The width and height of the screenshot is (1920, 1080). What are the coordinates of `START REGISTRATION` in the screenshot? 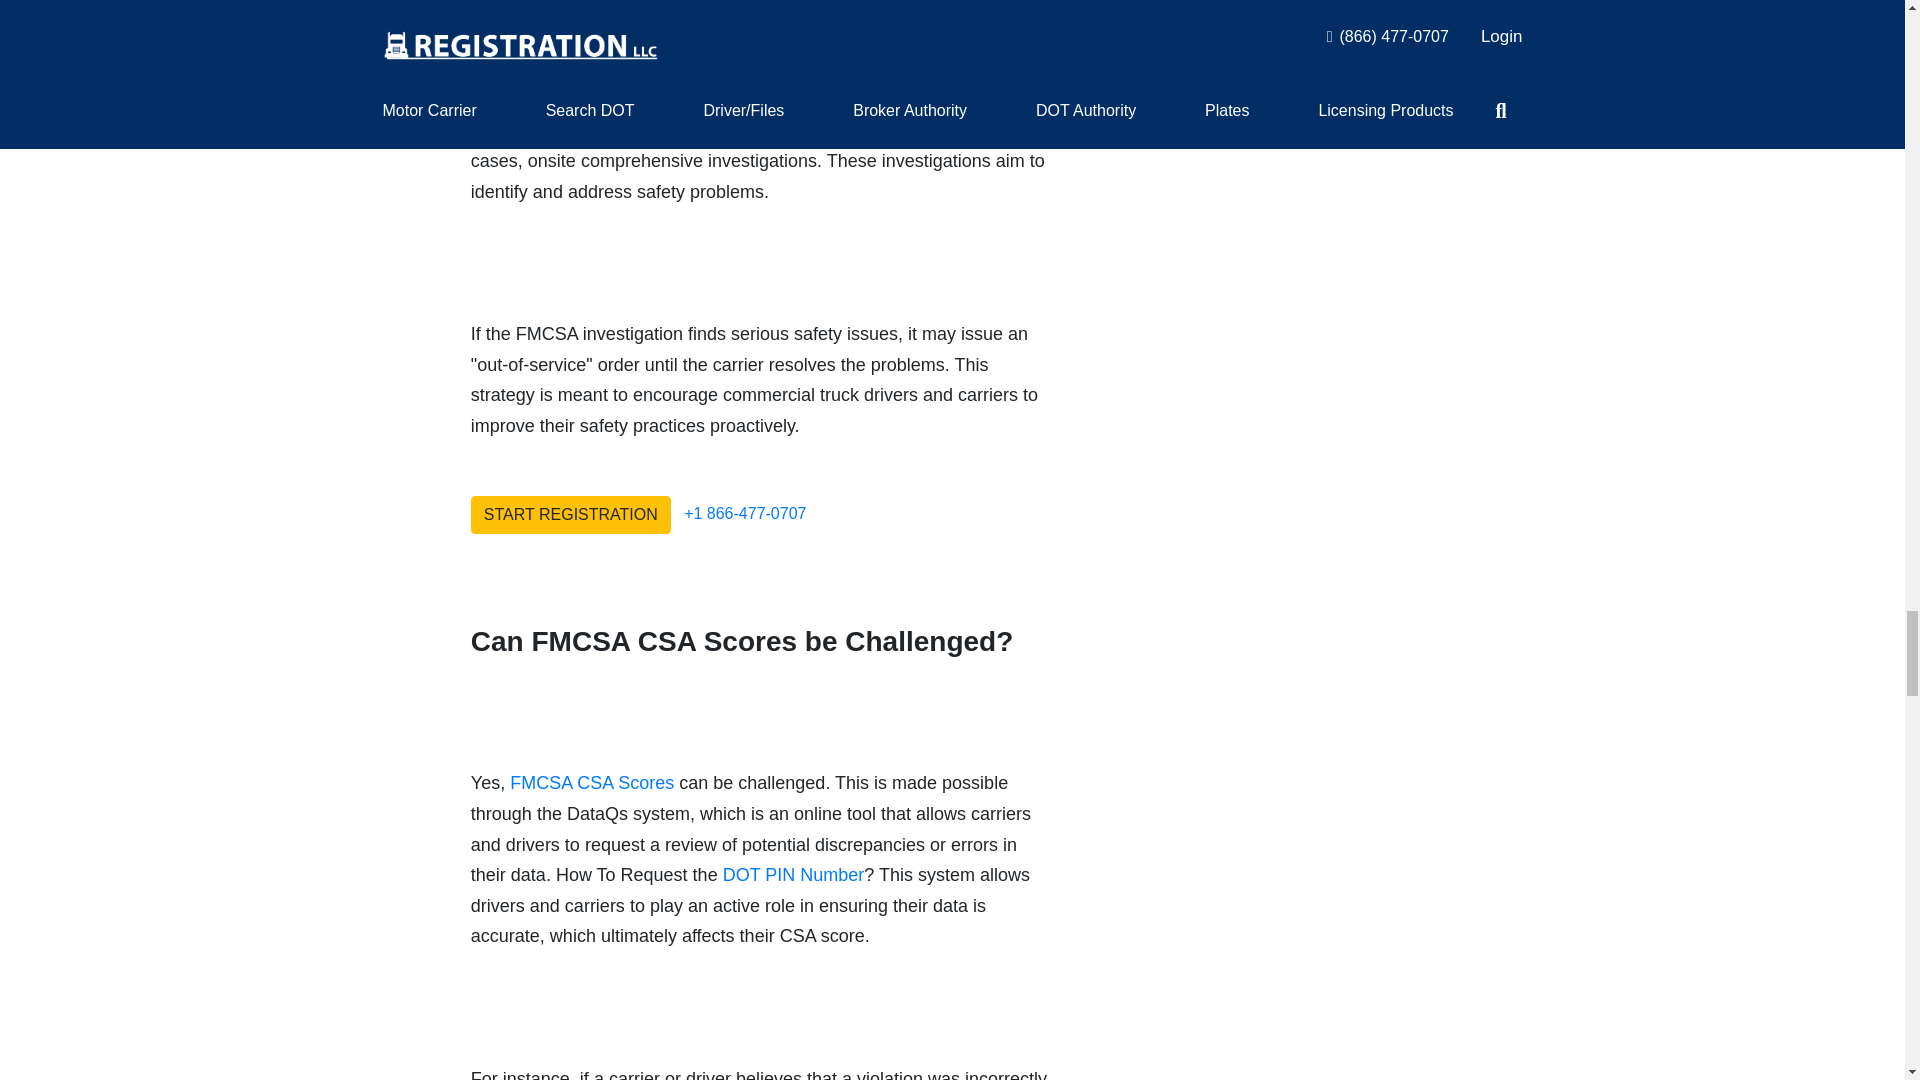 It's located at (570, 514).